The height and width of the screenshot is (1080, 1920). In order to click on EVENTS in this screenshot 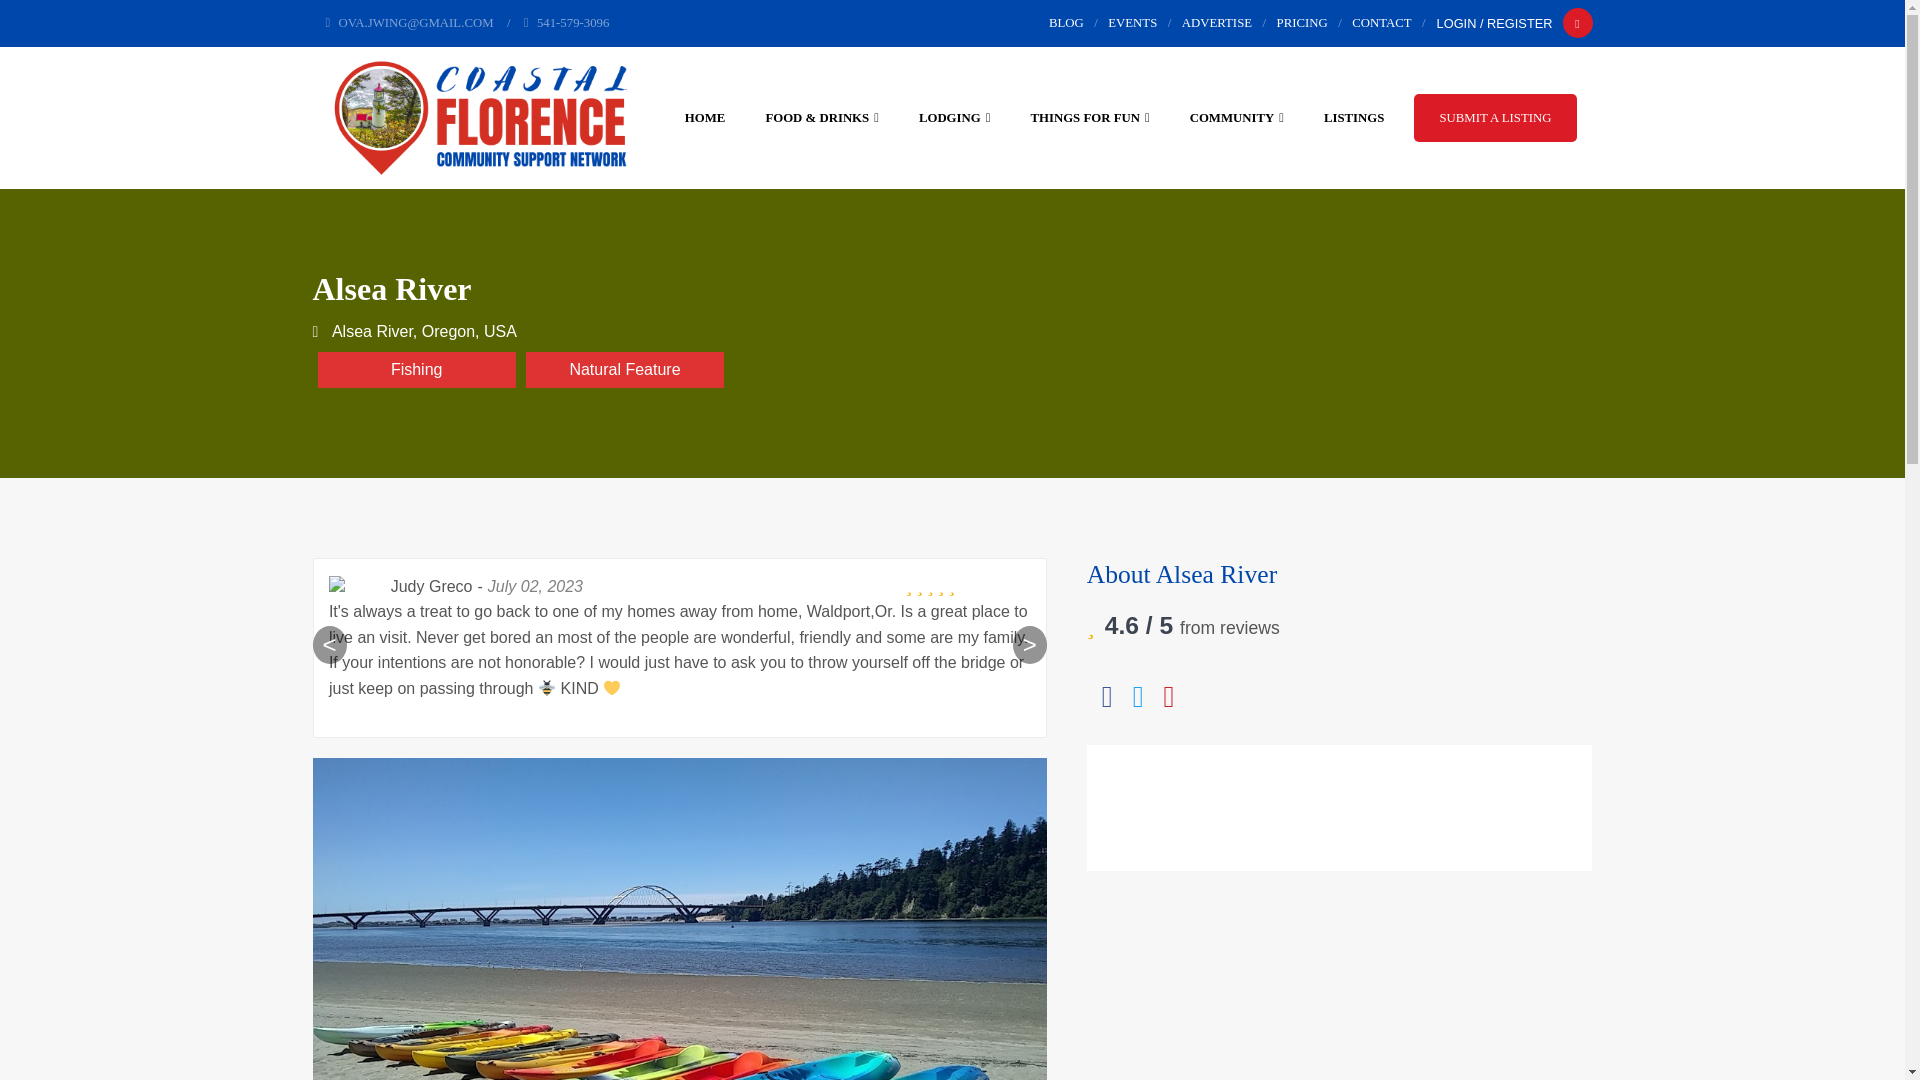, I will do `click(1132, 23)`.